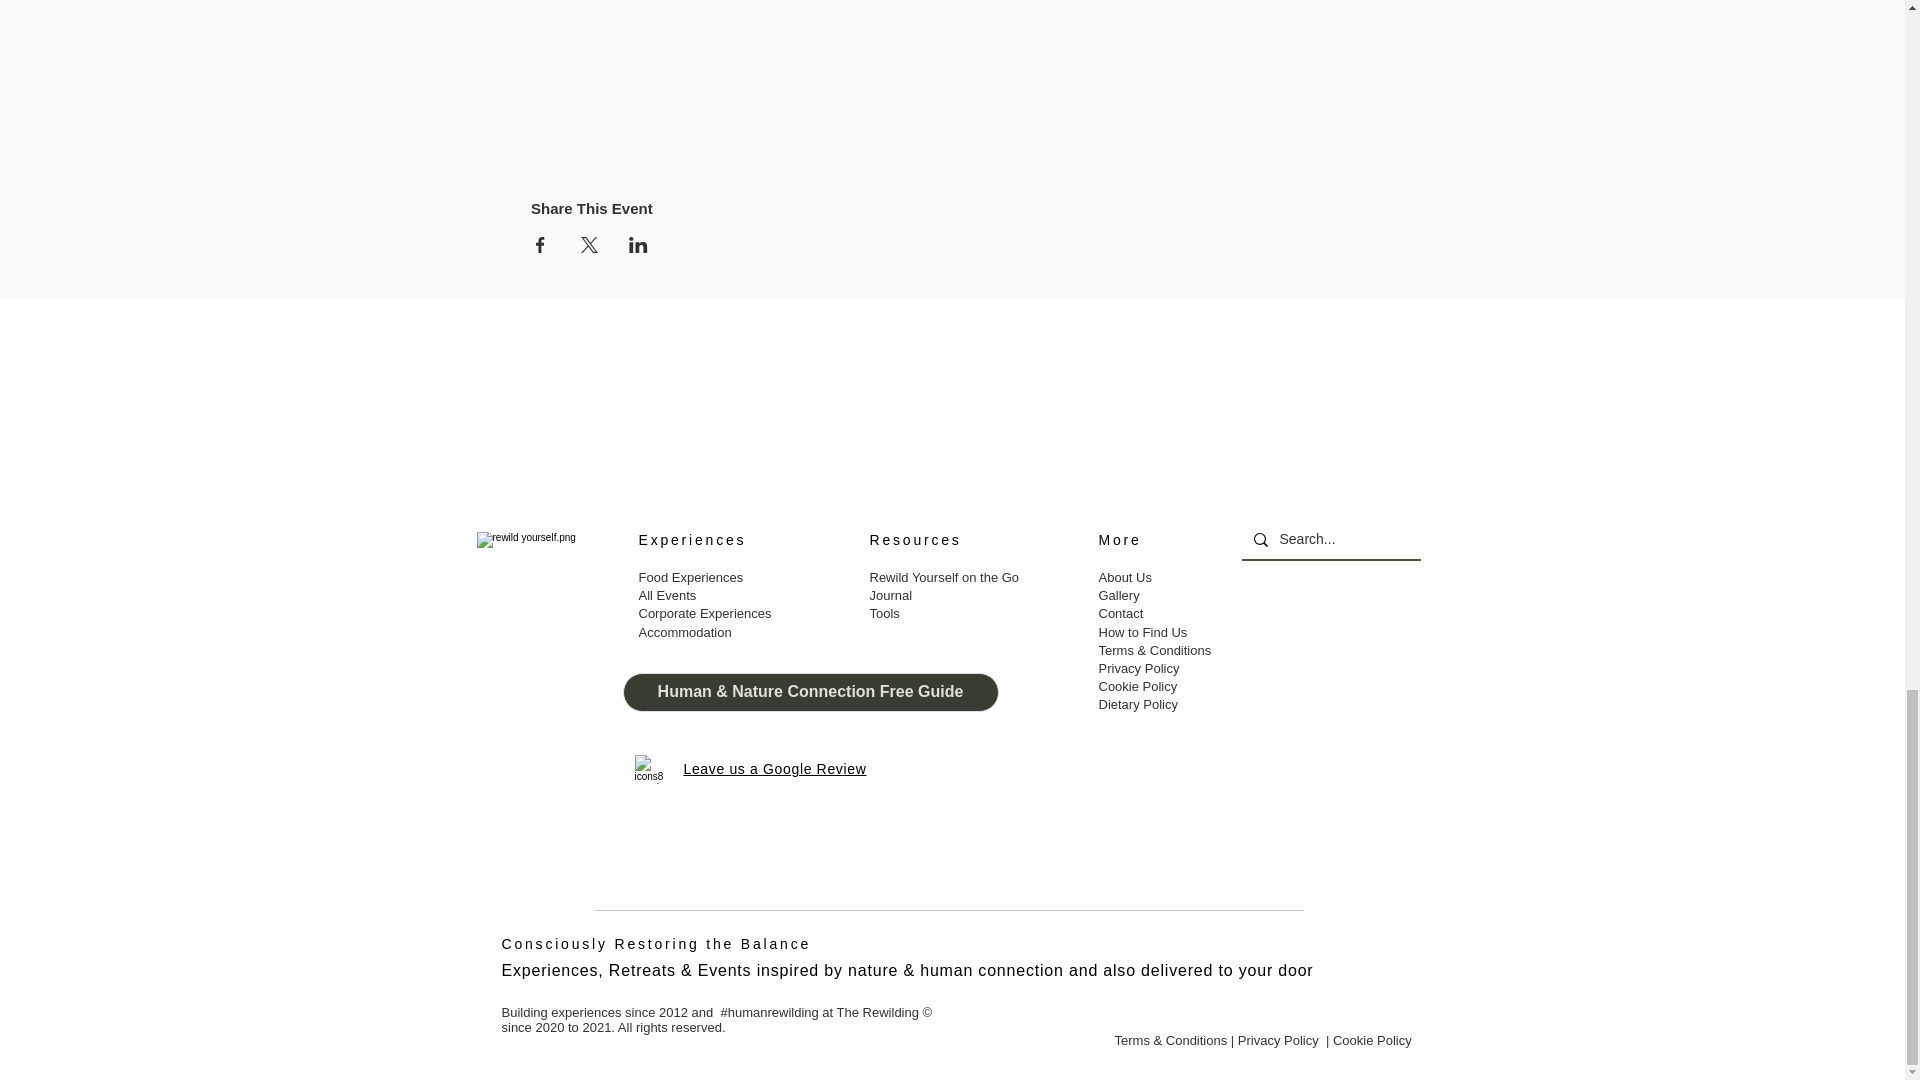 The height and width of the screenshot is (1080, 1920). What do you see at coordinates (668, 594) in the screenshot?
I see `All Events ` at bounding box center [668, 594].